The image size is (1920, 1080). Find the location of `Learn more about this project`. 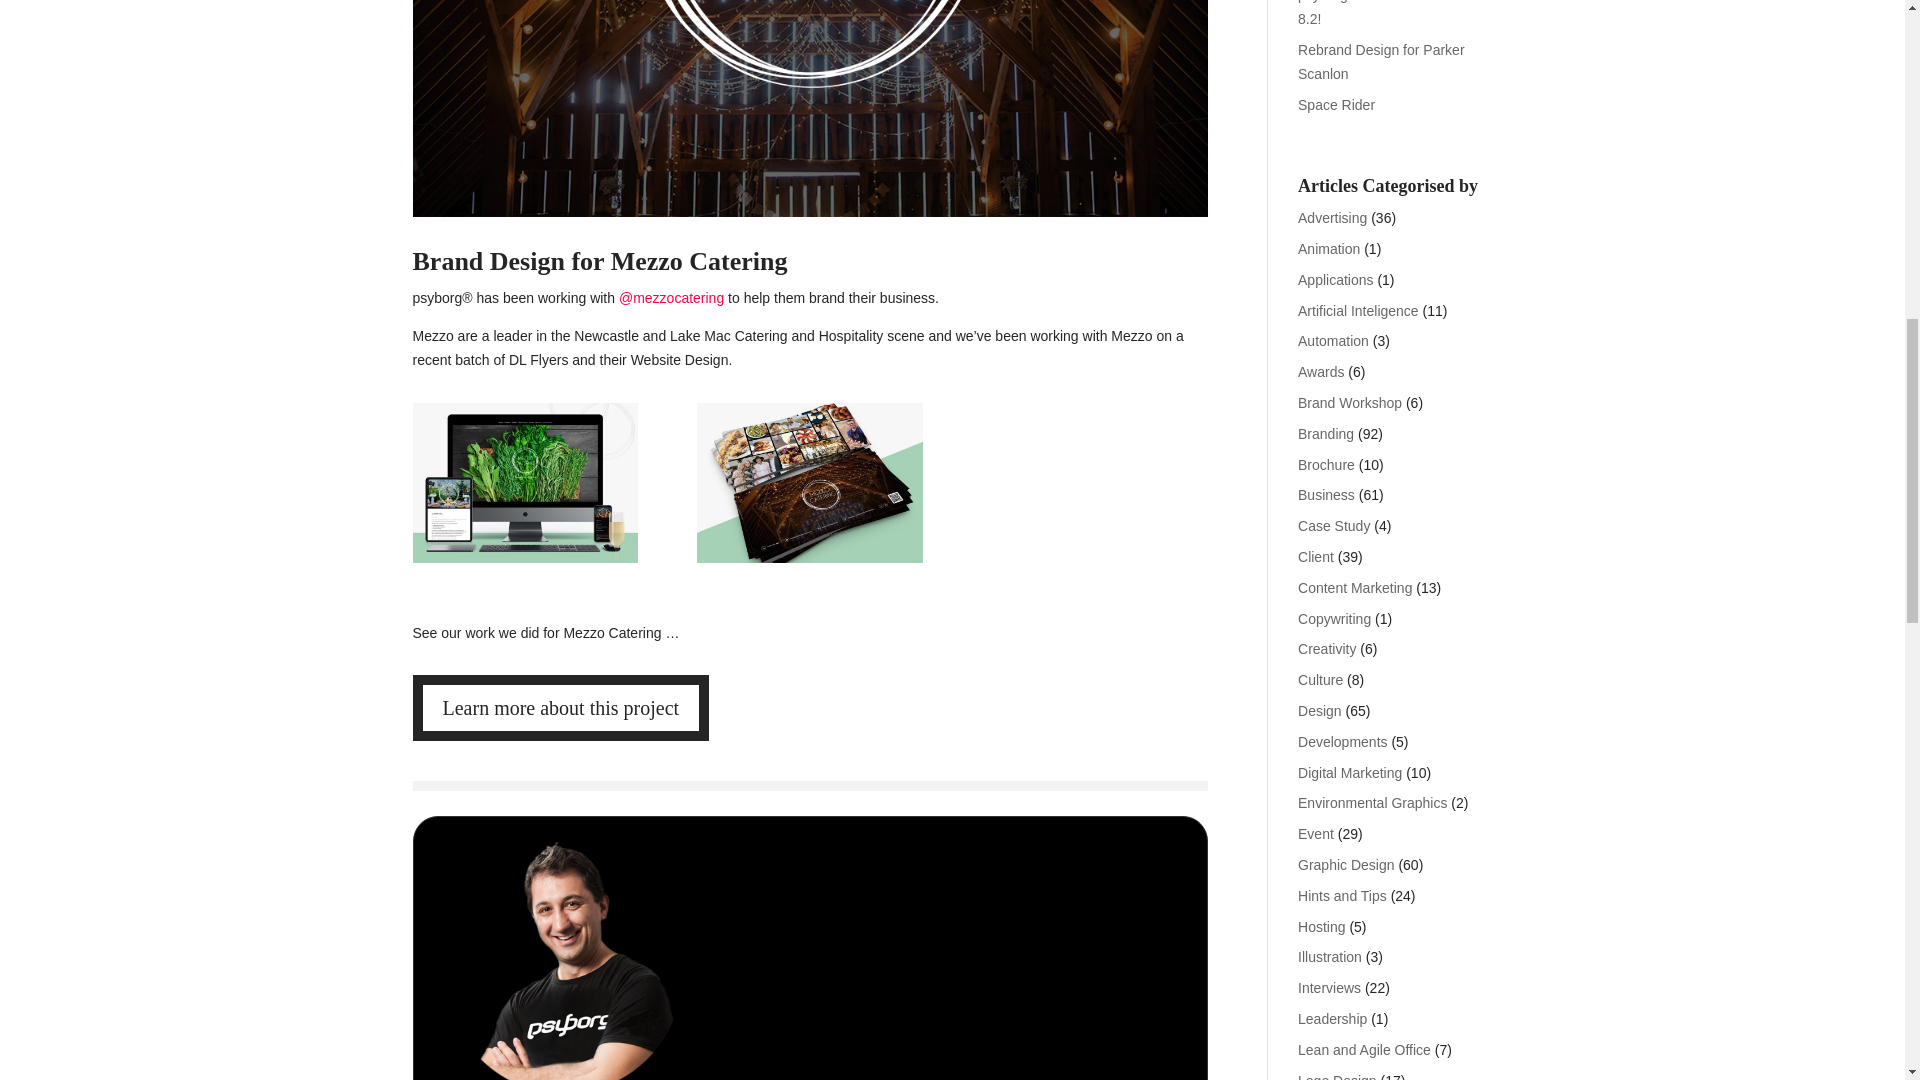

Learn more about this project is located at coordinates (560, 708).